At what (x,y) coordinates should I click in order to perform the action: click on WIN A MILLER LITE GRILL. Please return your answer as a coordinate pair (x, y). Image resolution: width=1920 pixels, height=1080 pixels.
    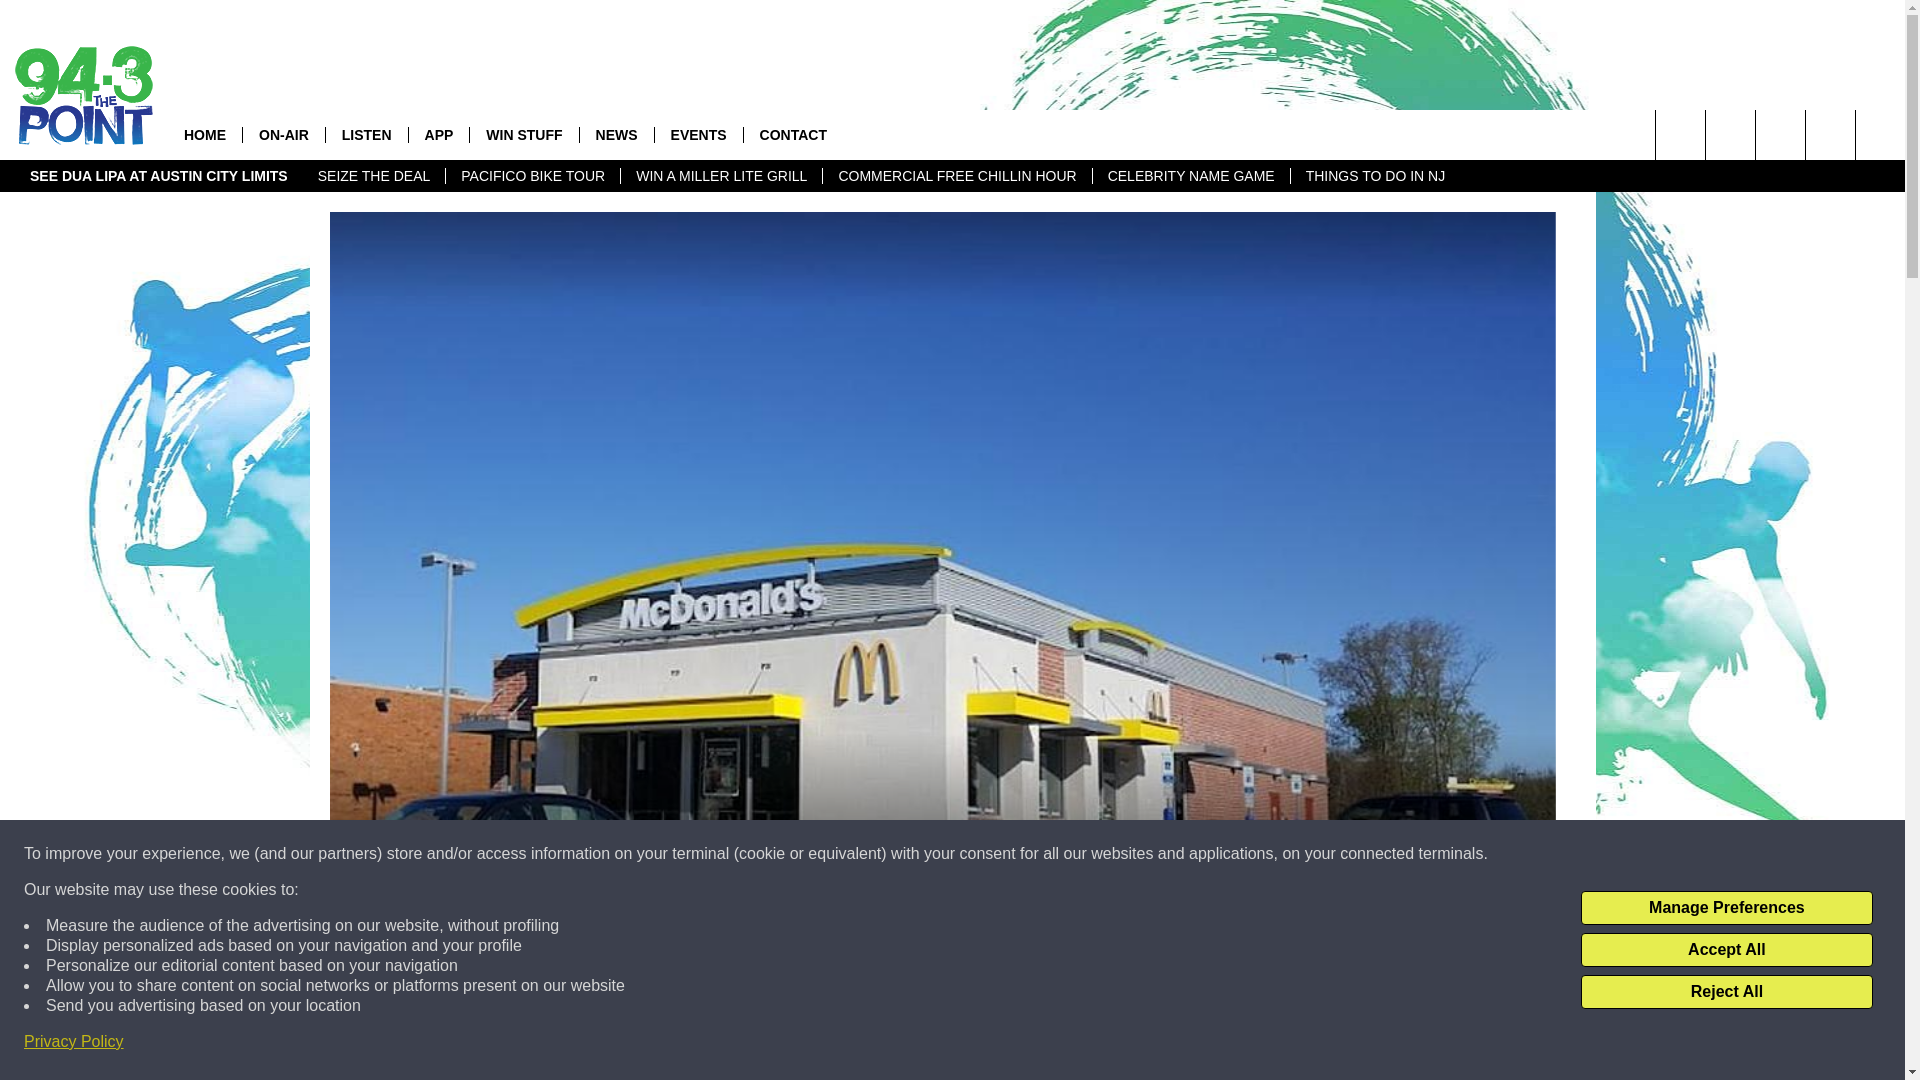
    Looking at the image, I should click on (720, 176).